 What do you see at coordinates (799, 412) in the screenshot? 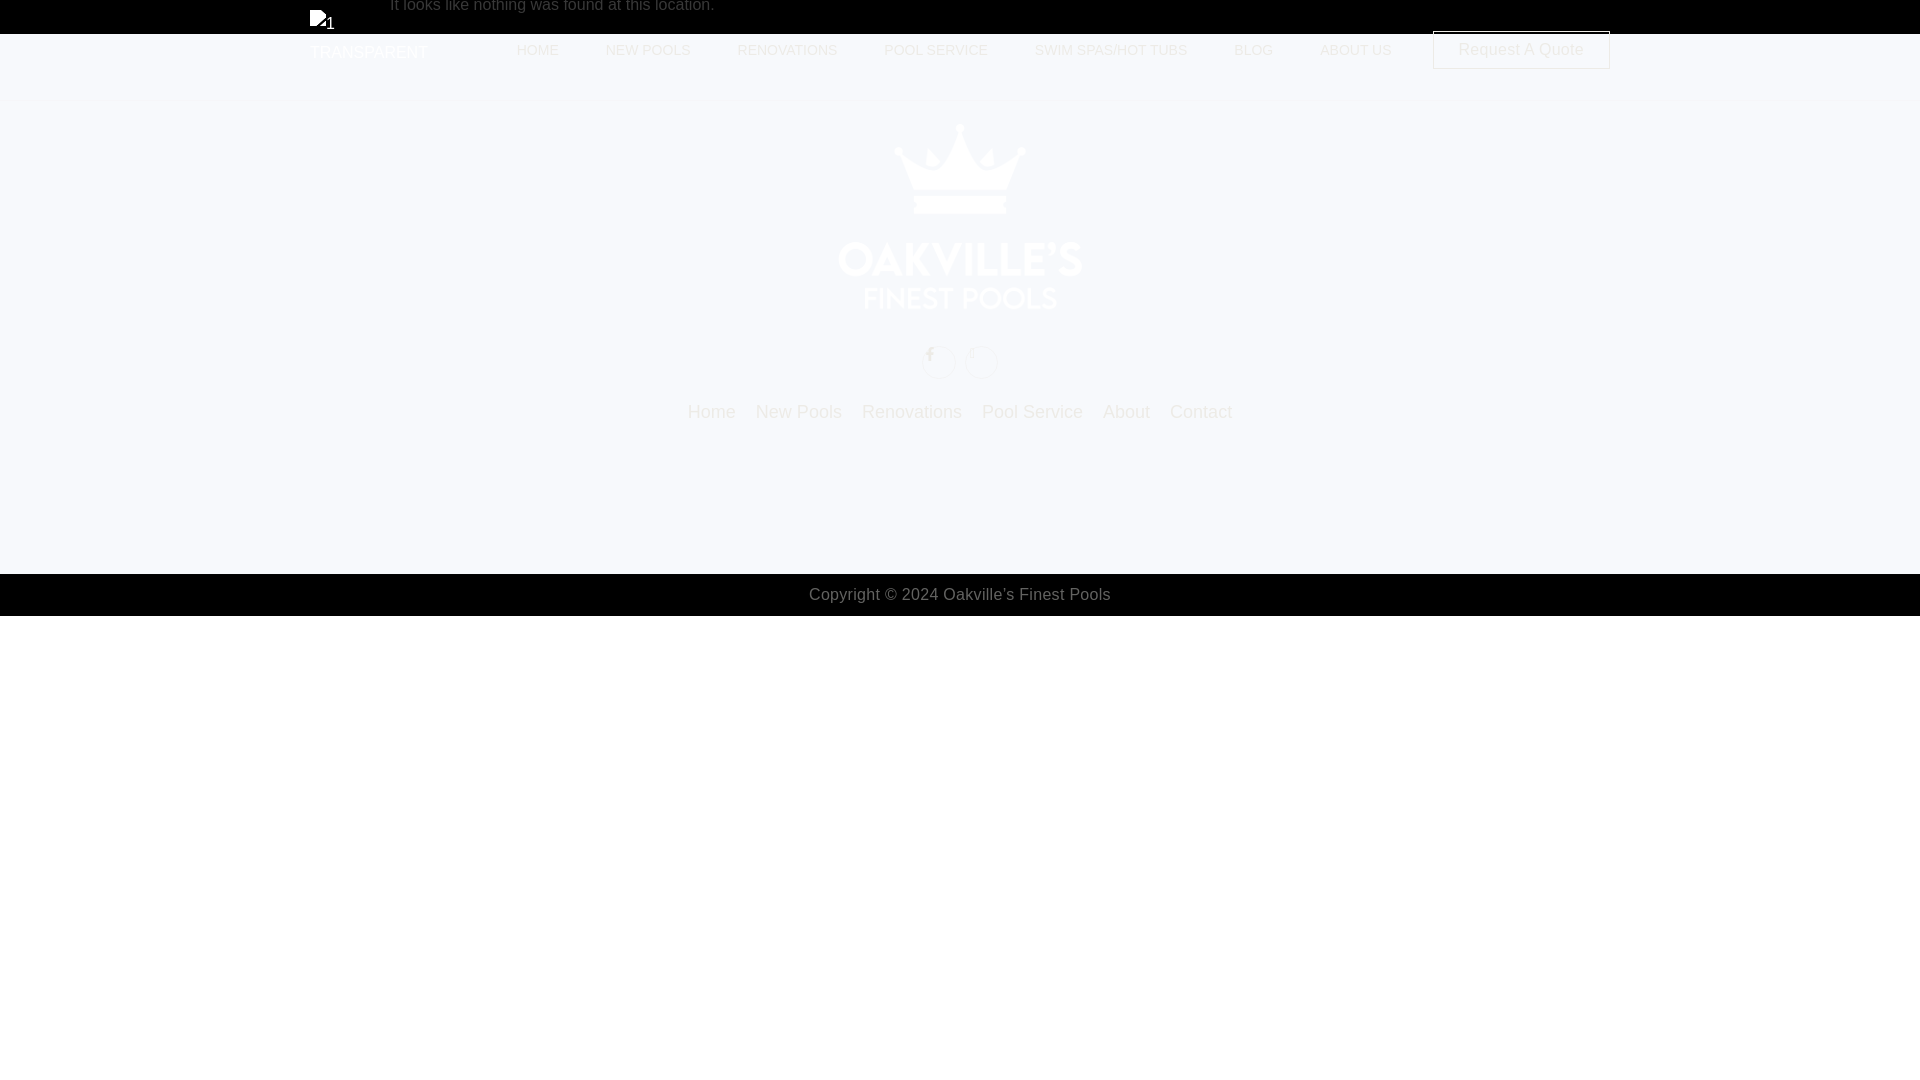
I see `New Pools` at bounding box center [799, 412].